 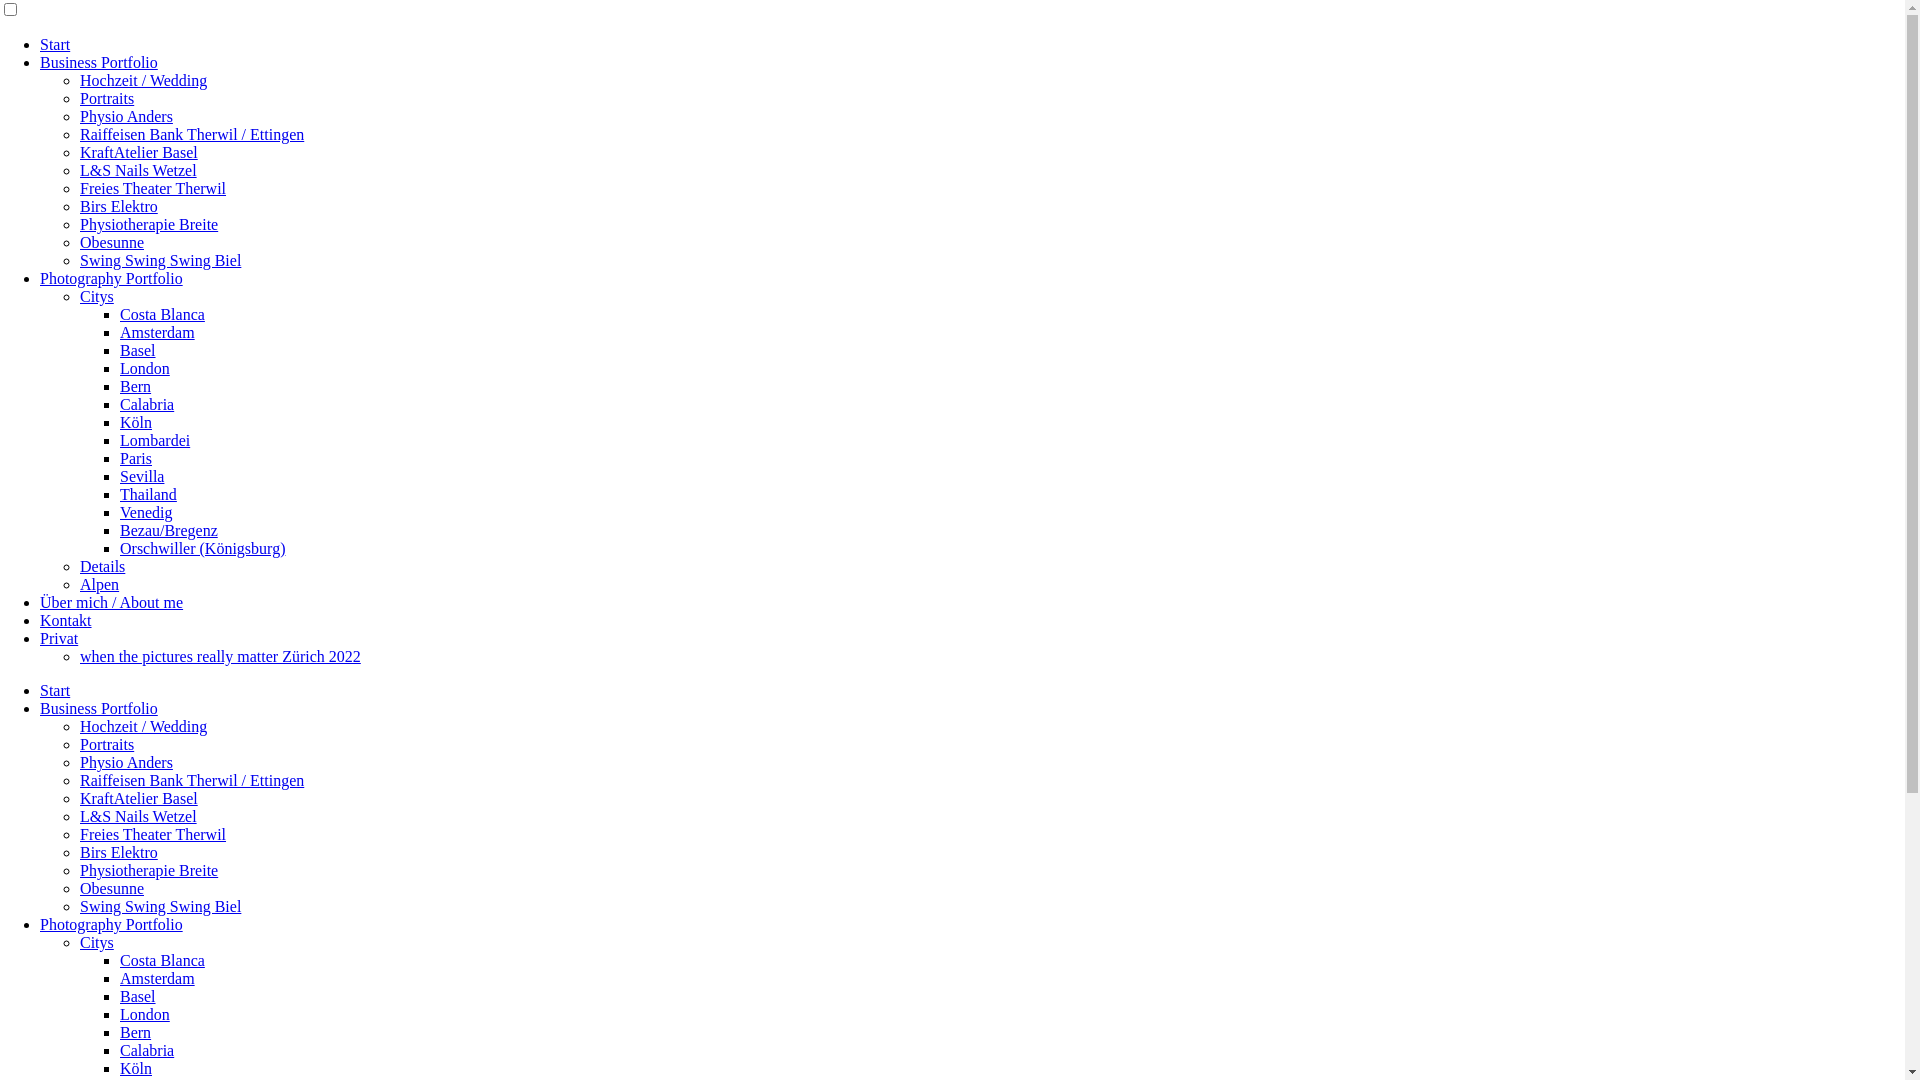 What do you see at coordinates (147, 1050) in the screenshot?
I see `Calabria` at bounding box center [147, 1050].